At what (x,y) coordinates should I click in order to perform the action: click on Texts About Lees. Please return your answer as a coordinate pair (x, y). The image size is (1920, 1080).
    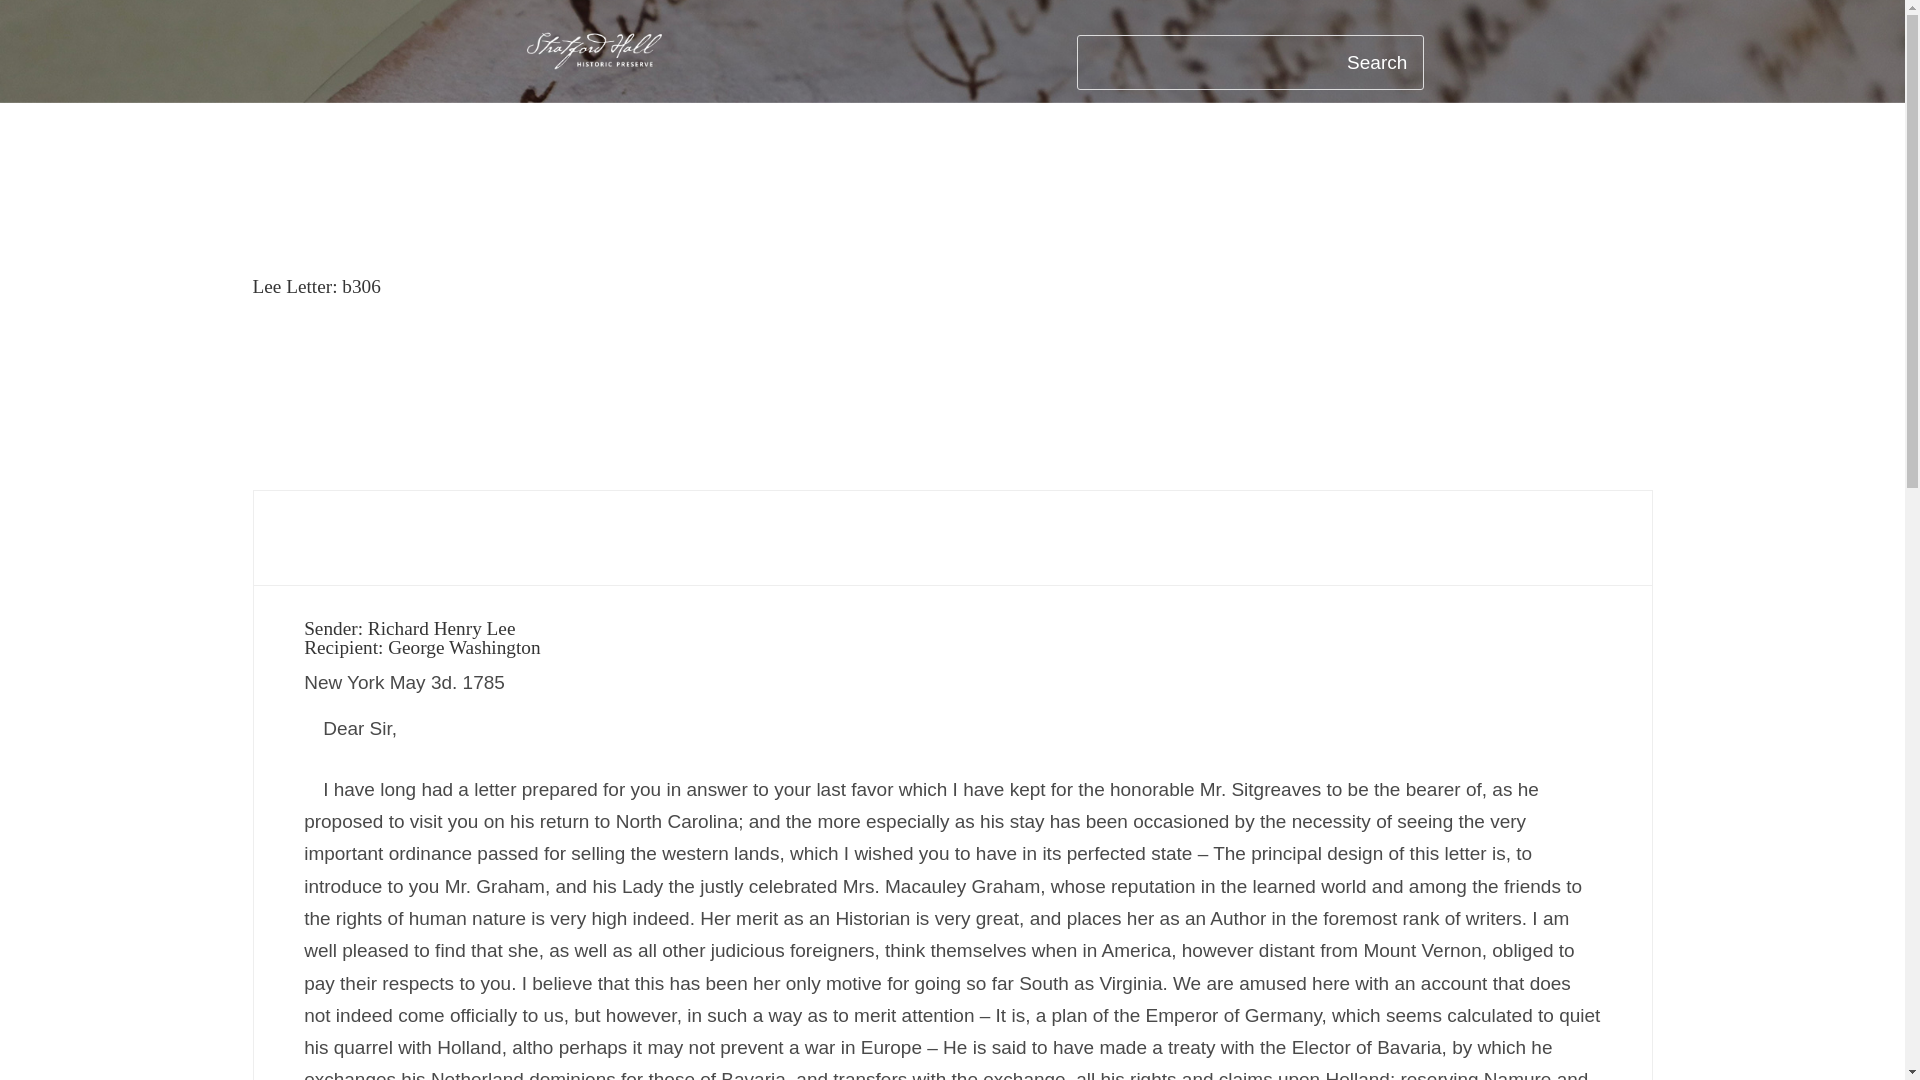
    Looking at the image, I should click on (954, 194).